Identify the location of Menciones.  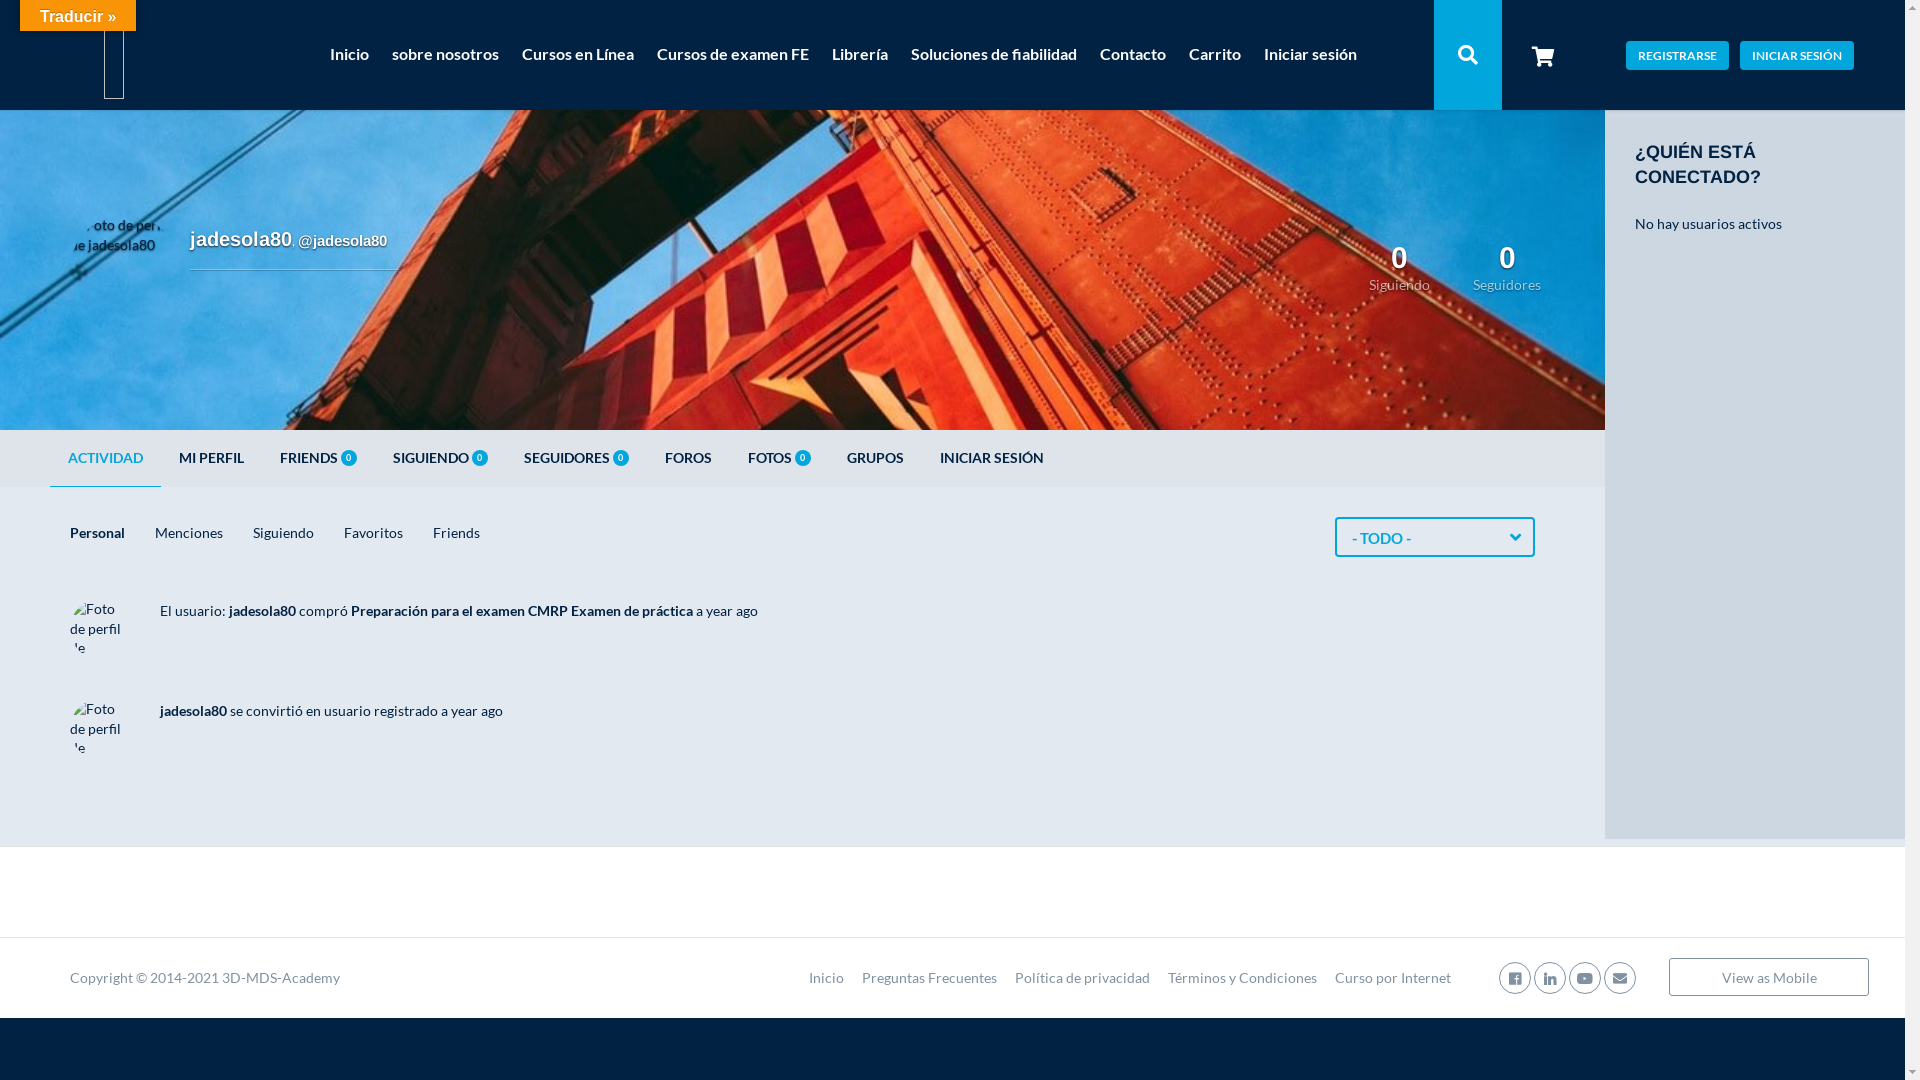
(189, 533).